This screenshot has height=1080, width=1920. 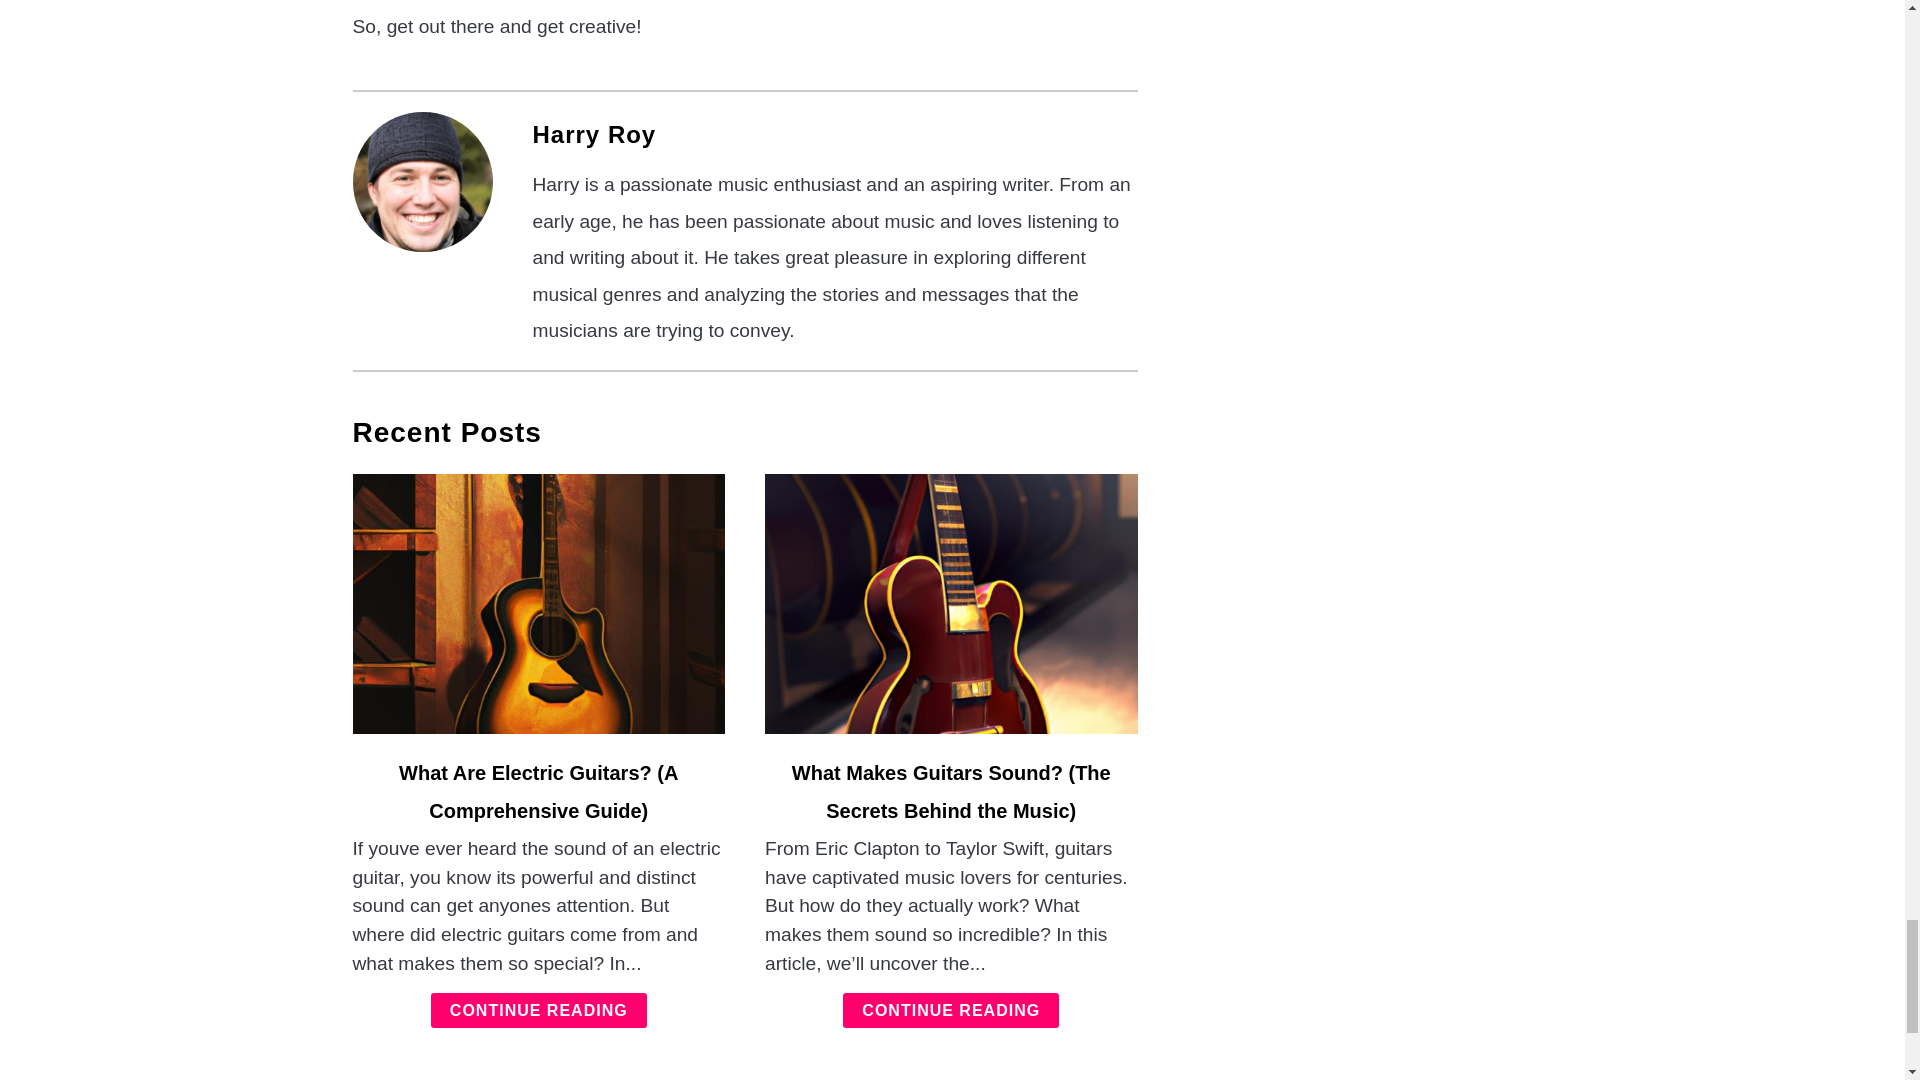 I want to click on CONTINUE READING, so click(x=538, y=1010).